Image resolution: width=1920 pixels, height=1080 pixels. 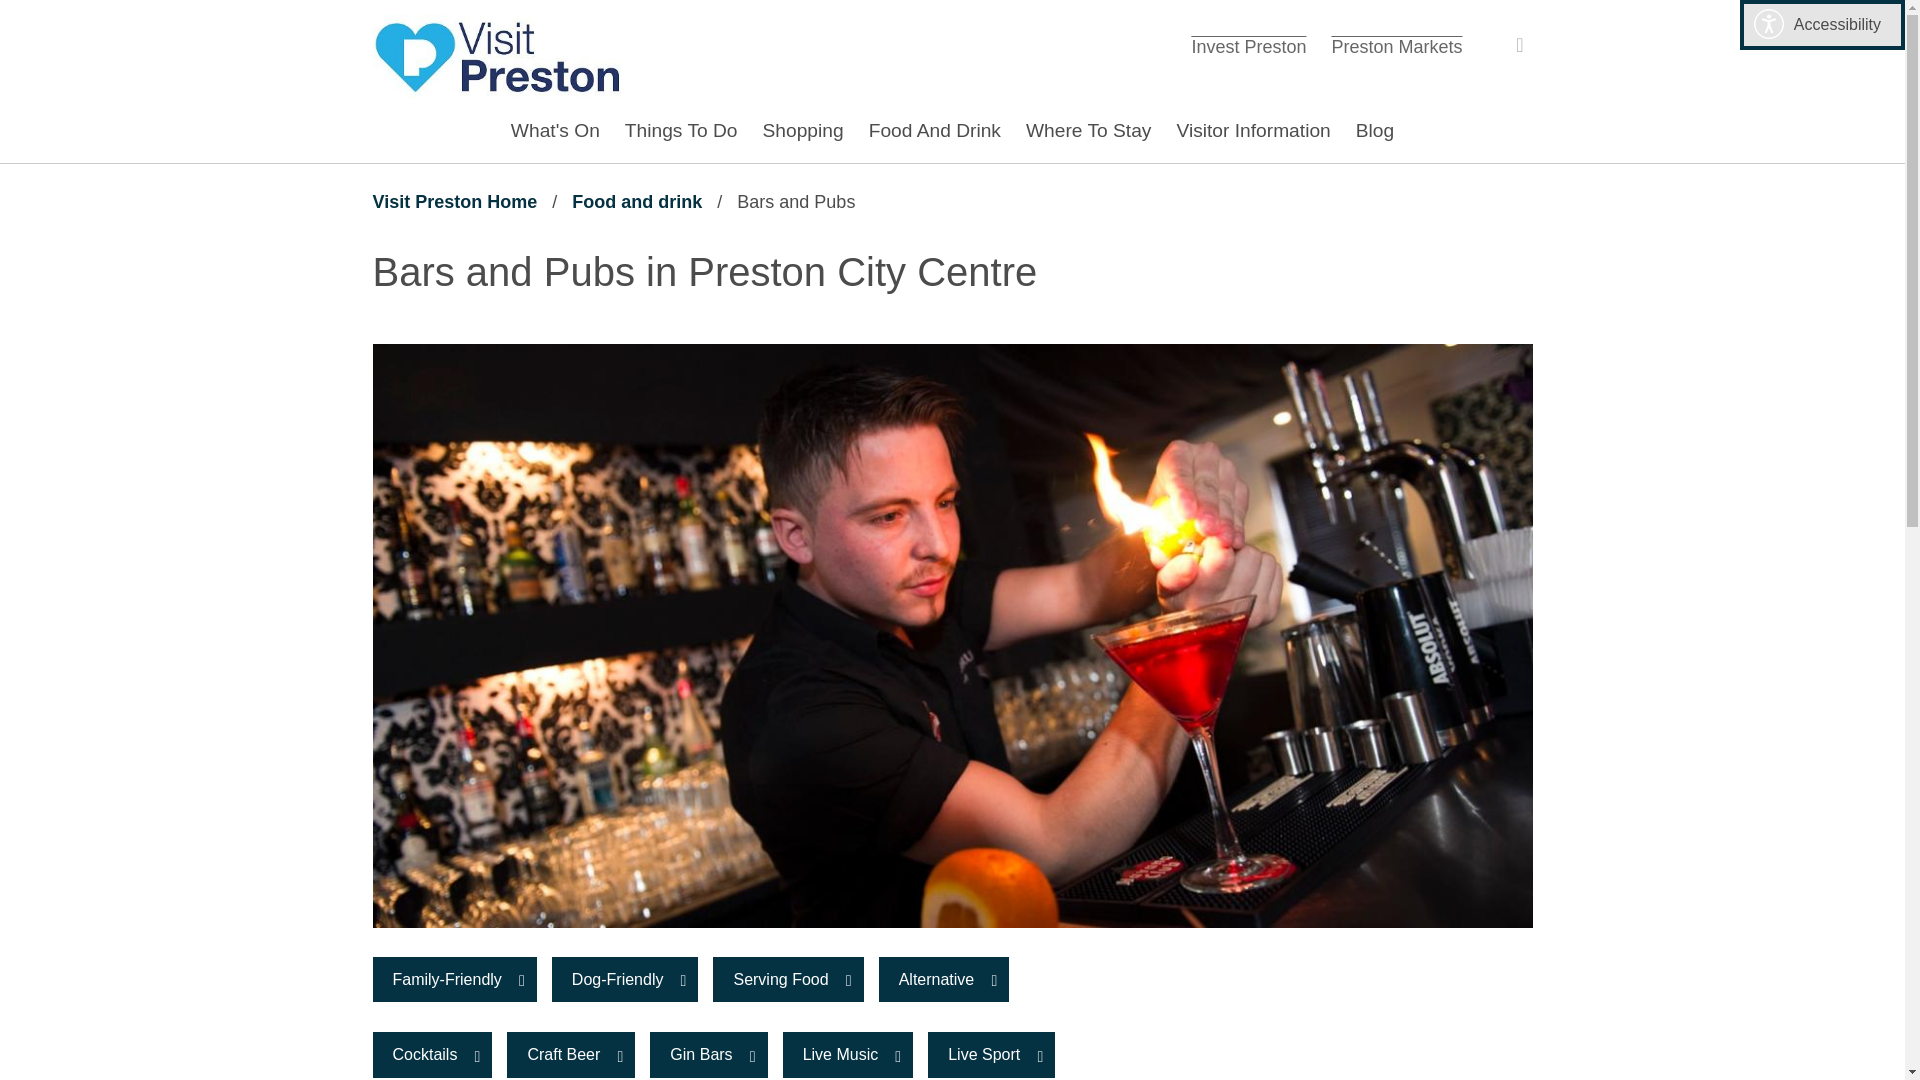 What do you see at coordinates (990, 1054) in the screenshot?
I see `Family-Friendly` at bounding box center [990, 1054].